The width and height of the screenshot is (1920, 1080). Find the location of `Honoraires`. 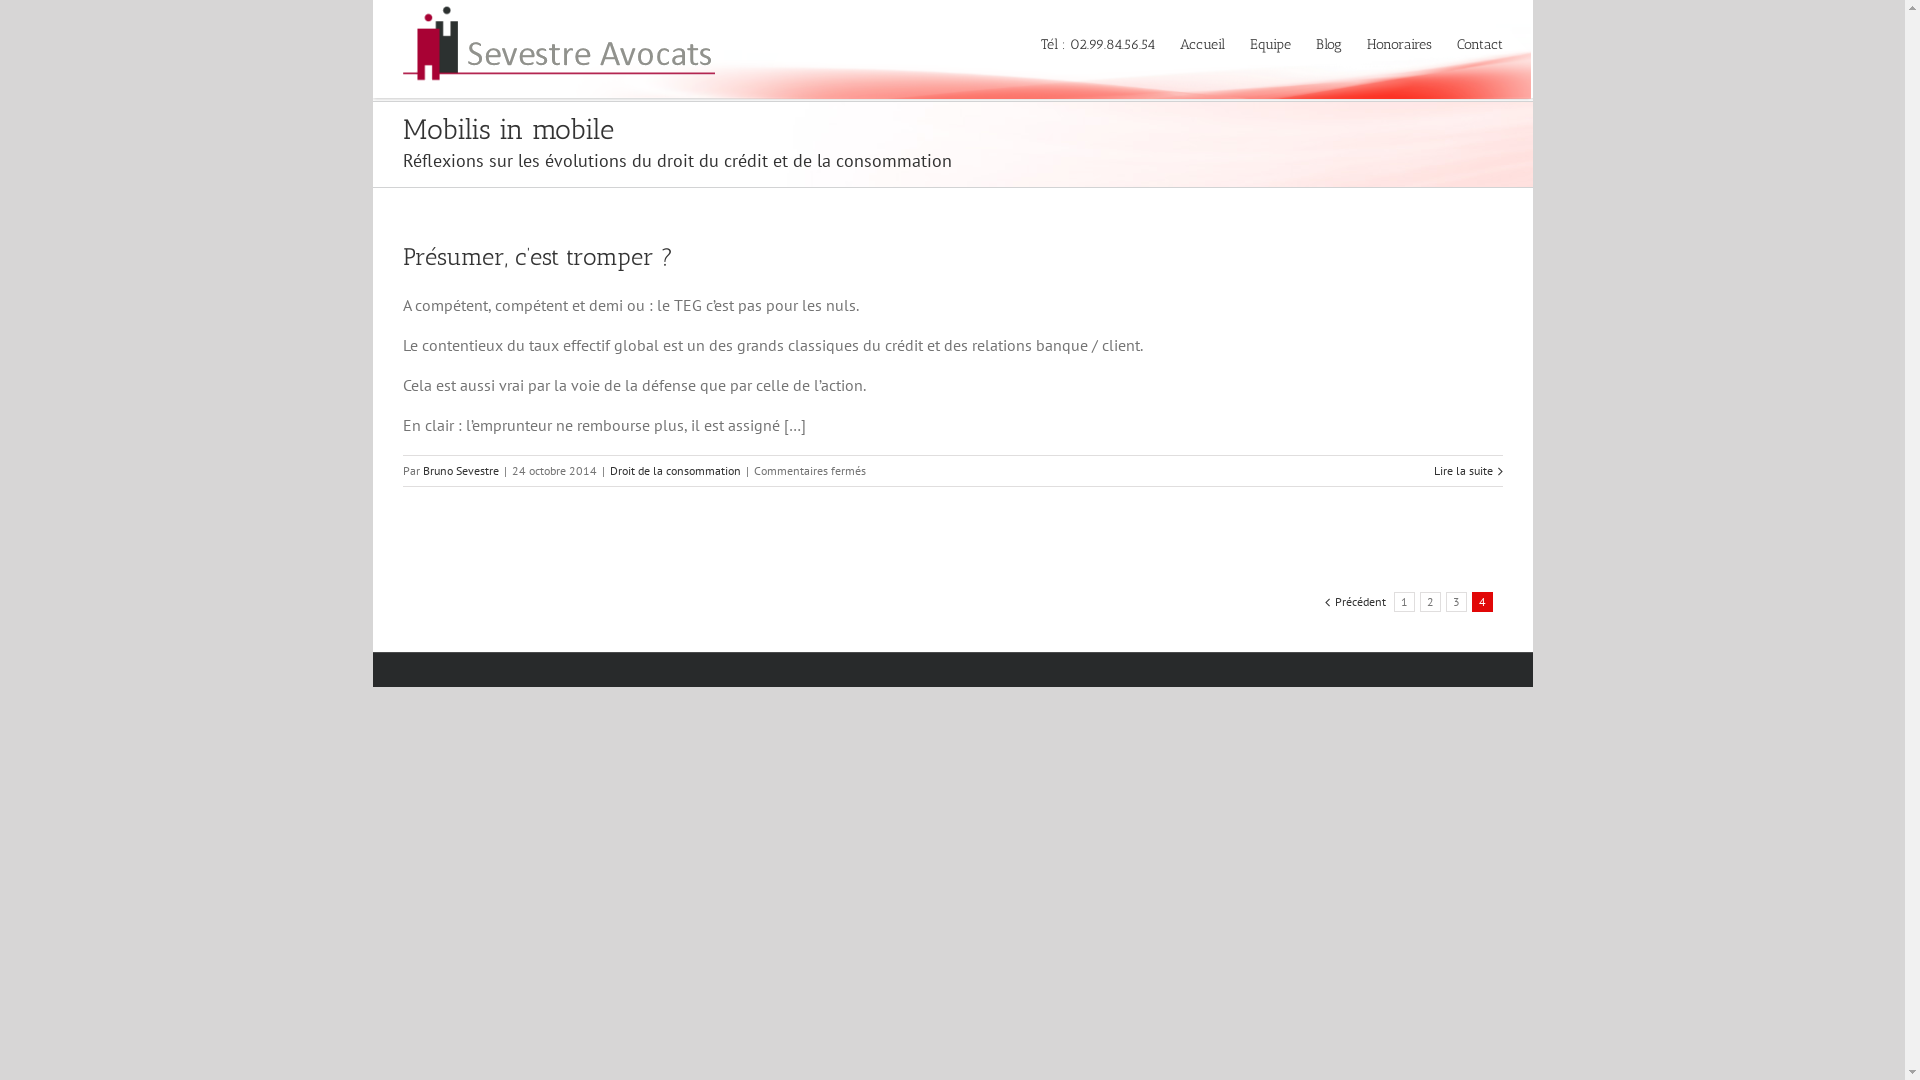

Honoraires is located at coordinates (1398, 43).